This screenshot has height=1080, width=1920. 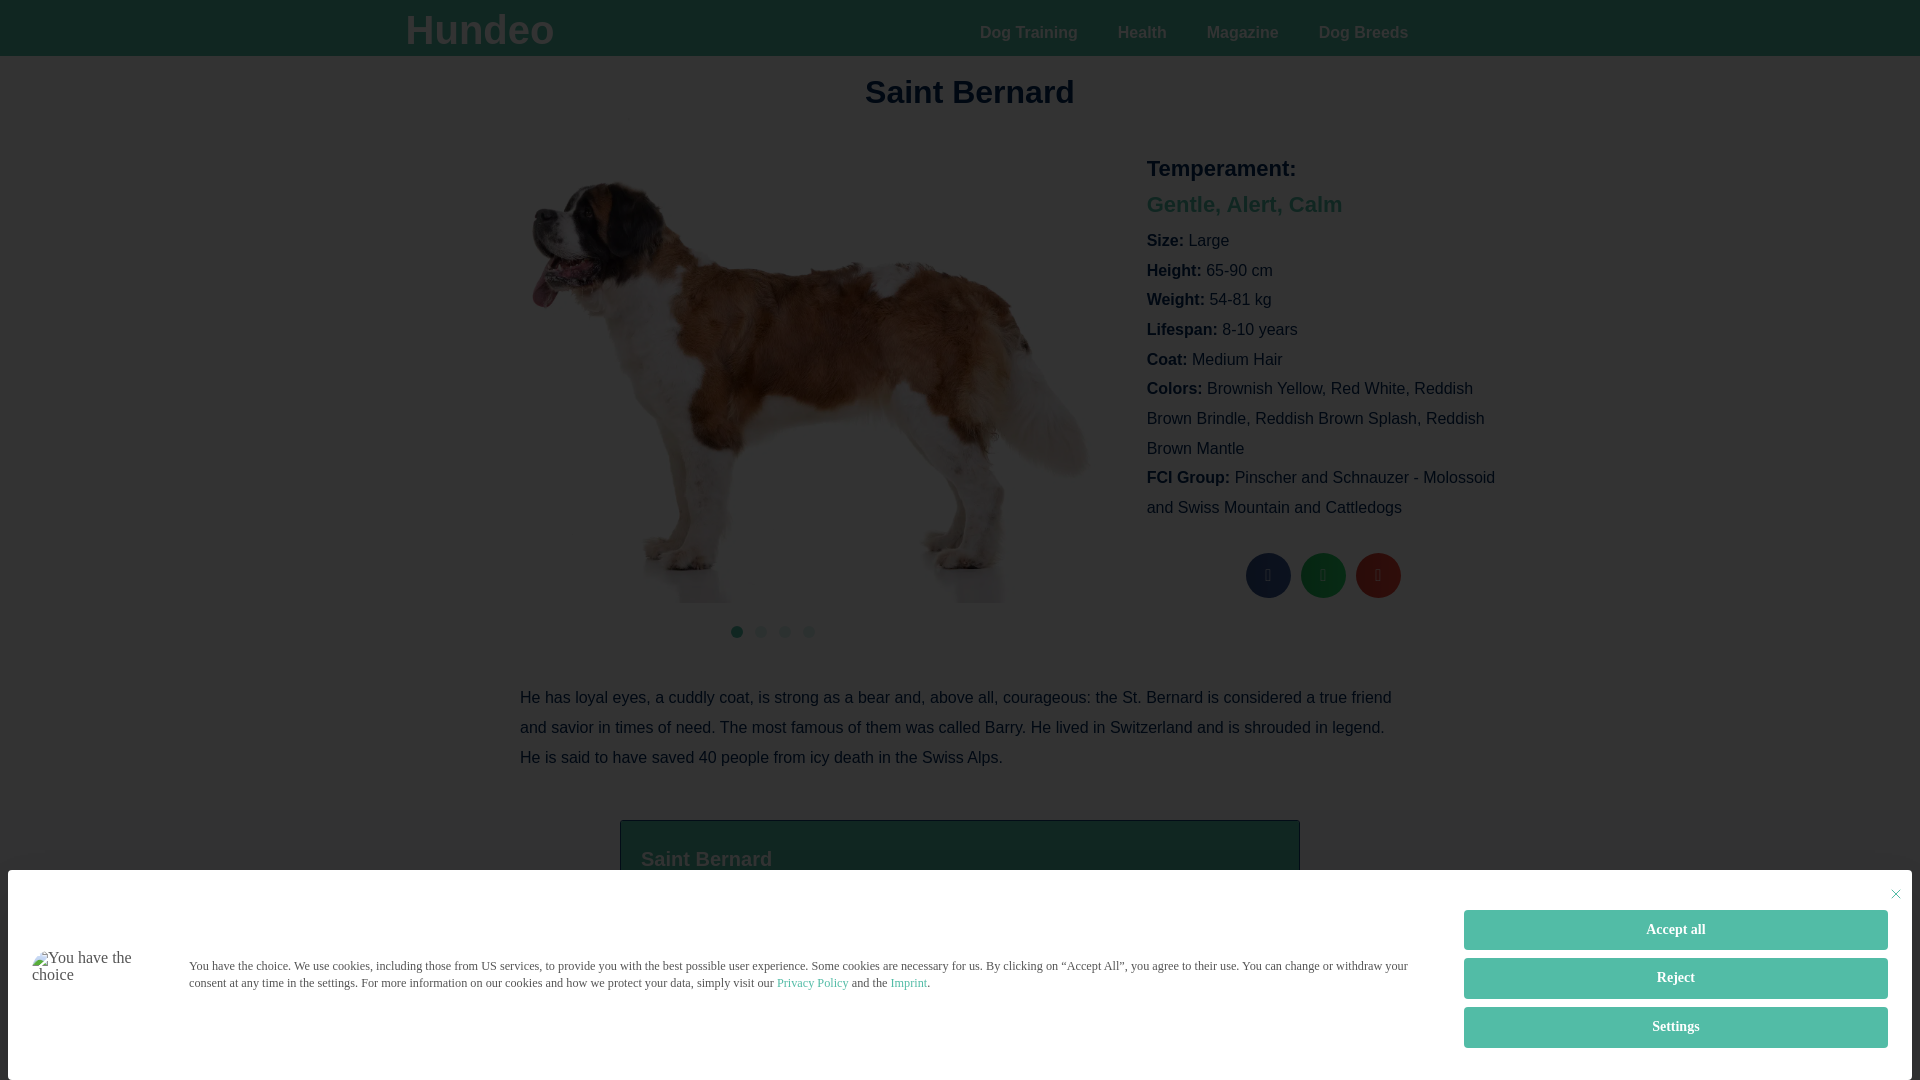 What do you see at coordinates (753, 934) in the screenshot?
I see `Characteristics` at bounding box center [753, 934].